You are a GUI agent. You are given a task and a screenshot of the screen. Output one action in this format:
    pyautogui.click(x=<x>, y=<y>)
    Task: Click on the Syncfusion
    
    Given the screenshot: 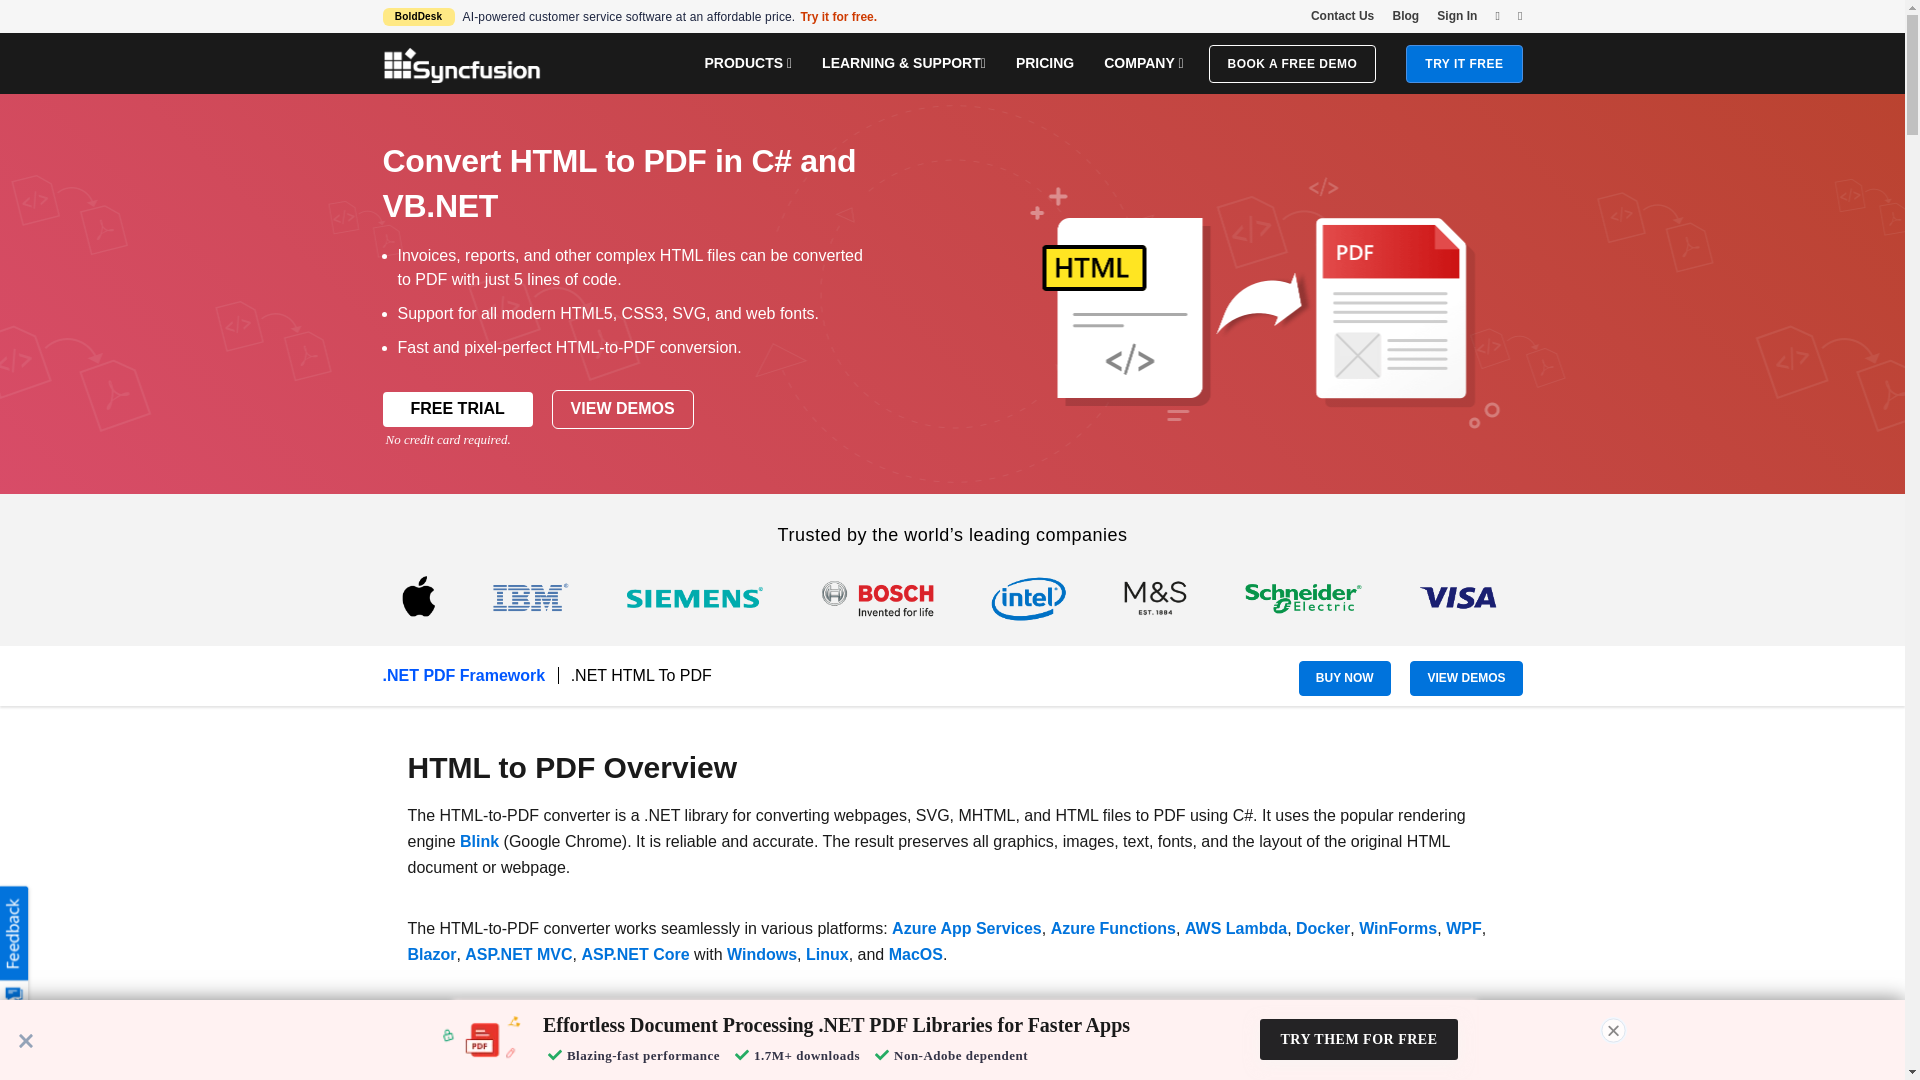 What is the action you would take?
    pyautogui.click(x=462, y=65)
    